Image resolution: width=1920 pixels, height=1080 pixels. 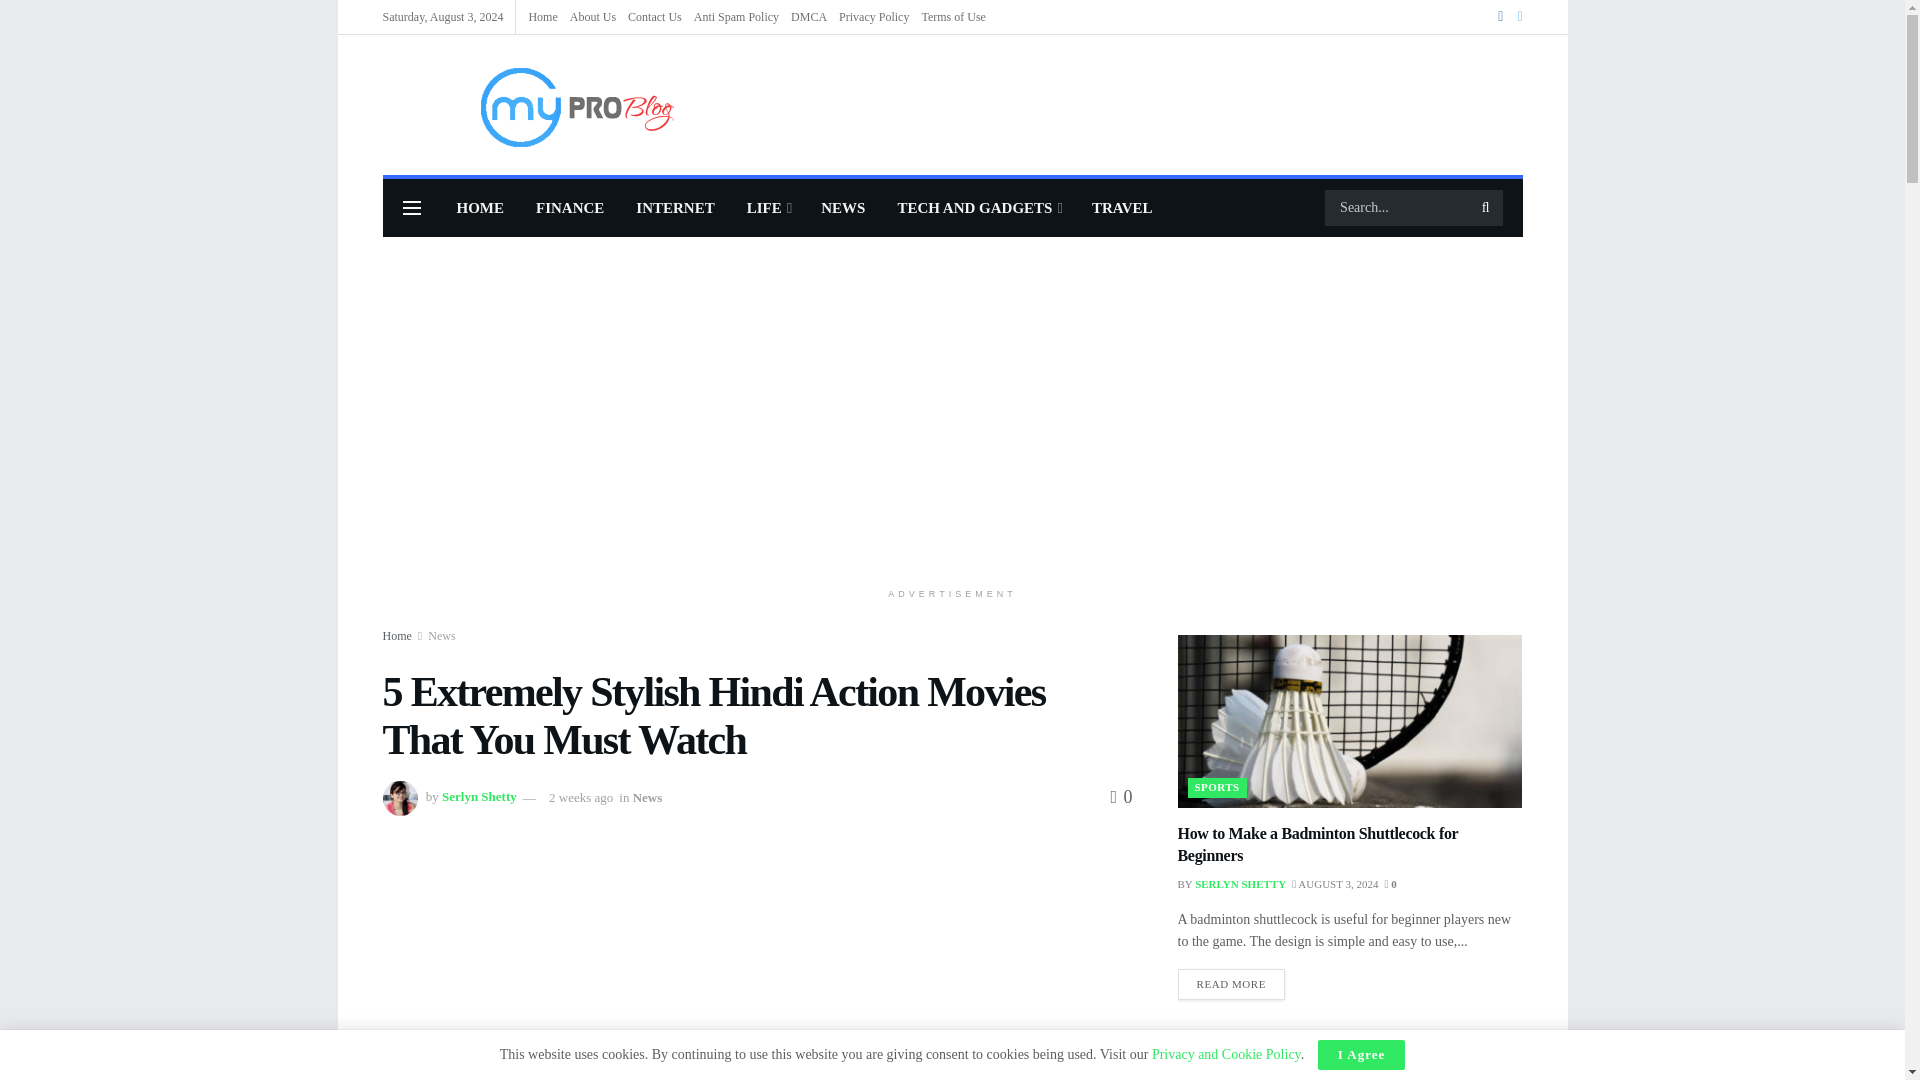 What do you see at coordinates (978, 208) in the screenshot?
I see `TECH AND GADGETS` at bounding box center [978, 208].